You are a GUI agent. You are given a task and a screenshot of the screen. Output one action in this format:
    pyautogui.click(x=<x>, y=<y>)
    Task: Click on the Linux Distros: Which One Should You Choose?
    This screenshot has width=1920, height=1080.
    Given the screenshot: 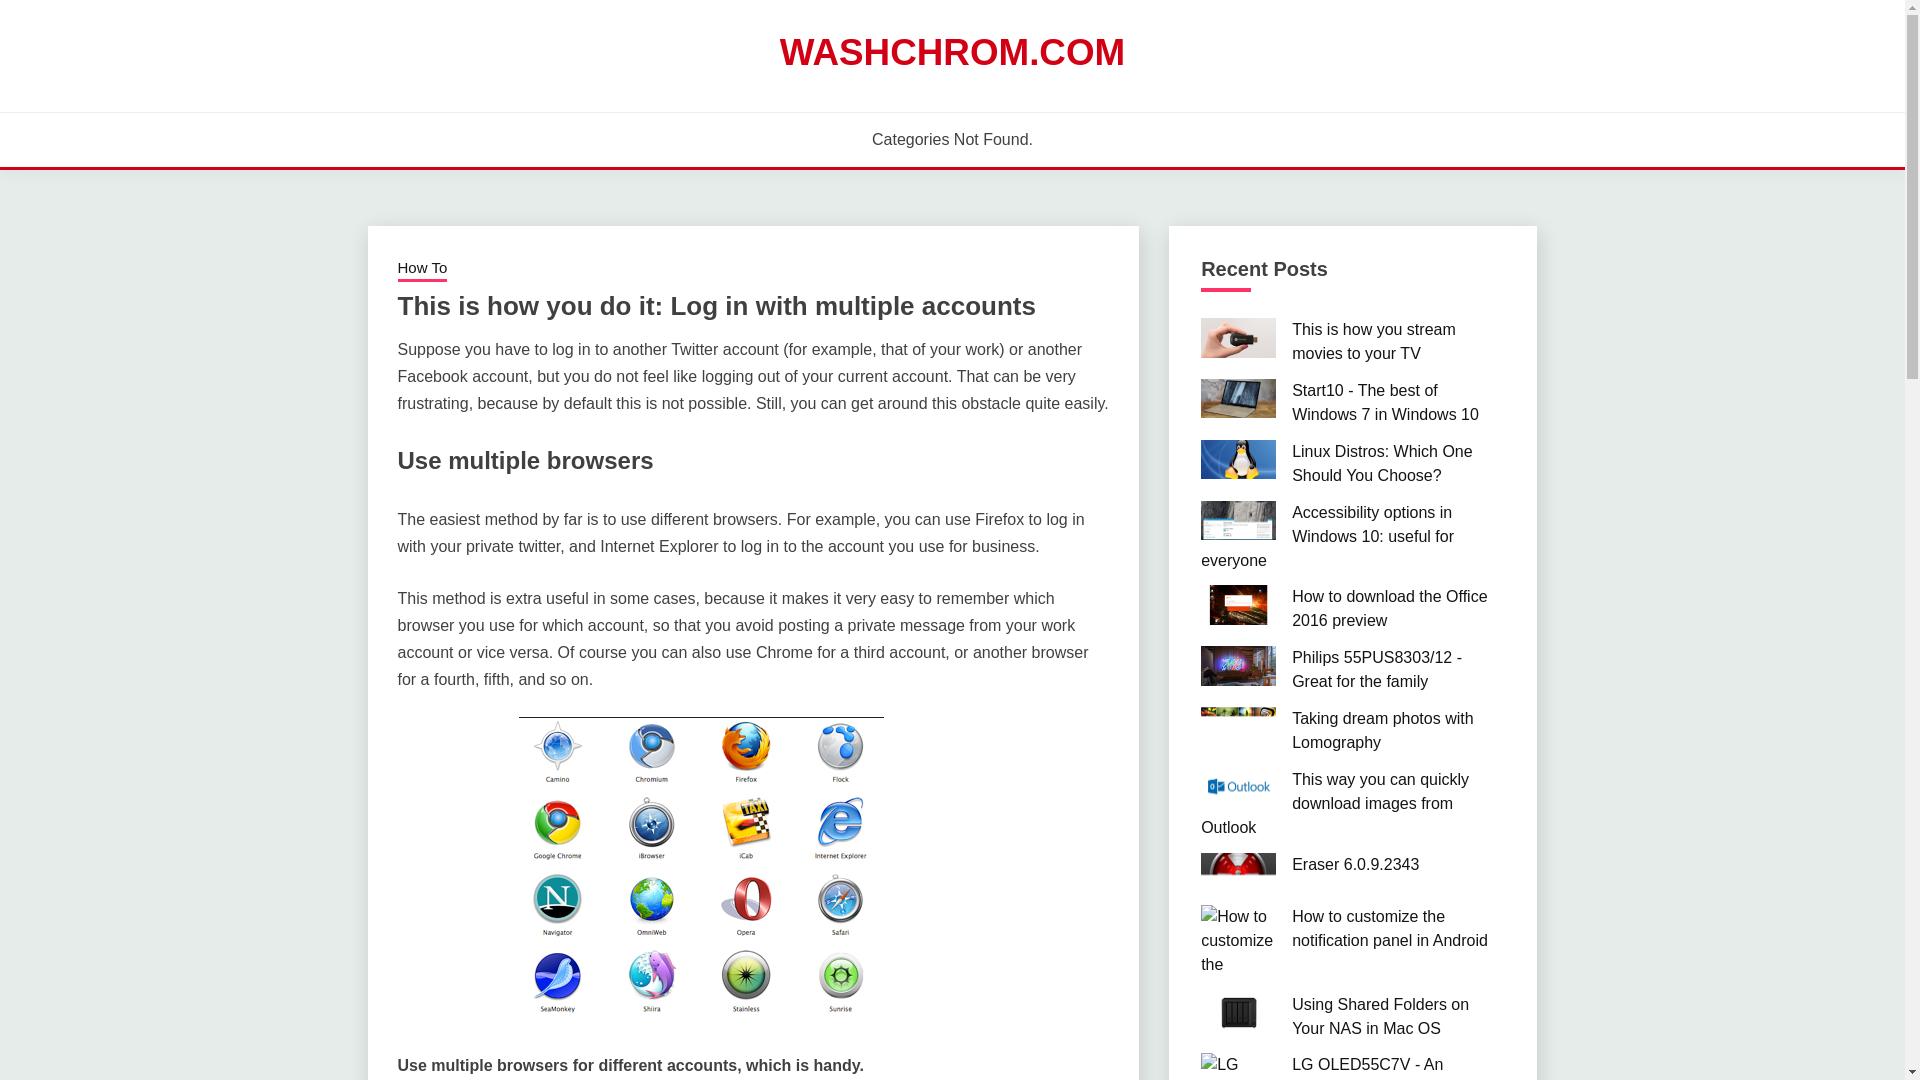 What is the action you would take?
    pyautogui.click(x=1382, y=462)
    